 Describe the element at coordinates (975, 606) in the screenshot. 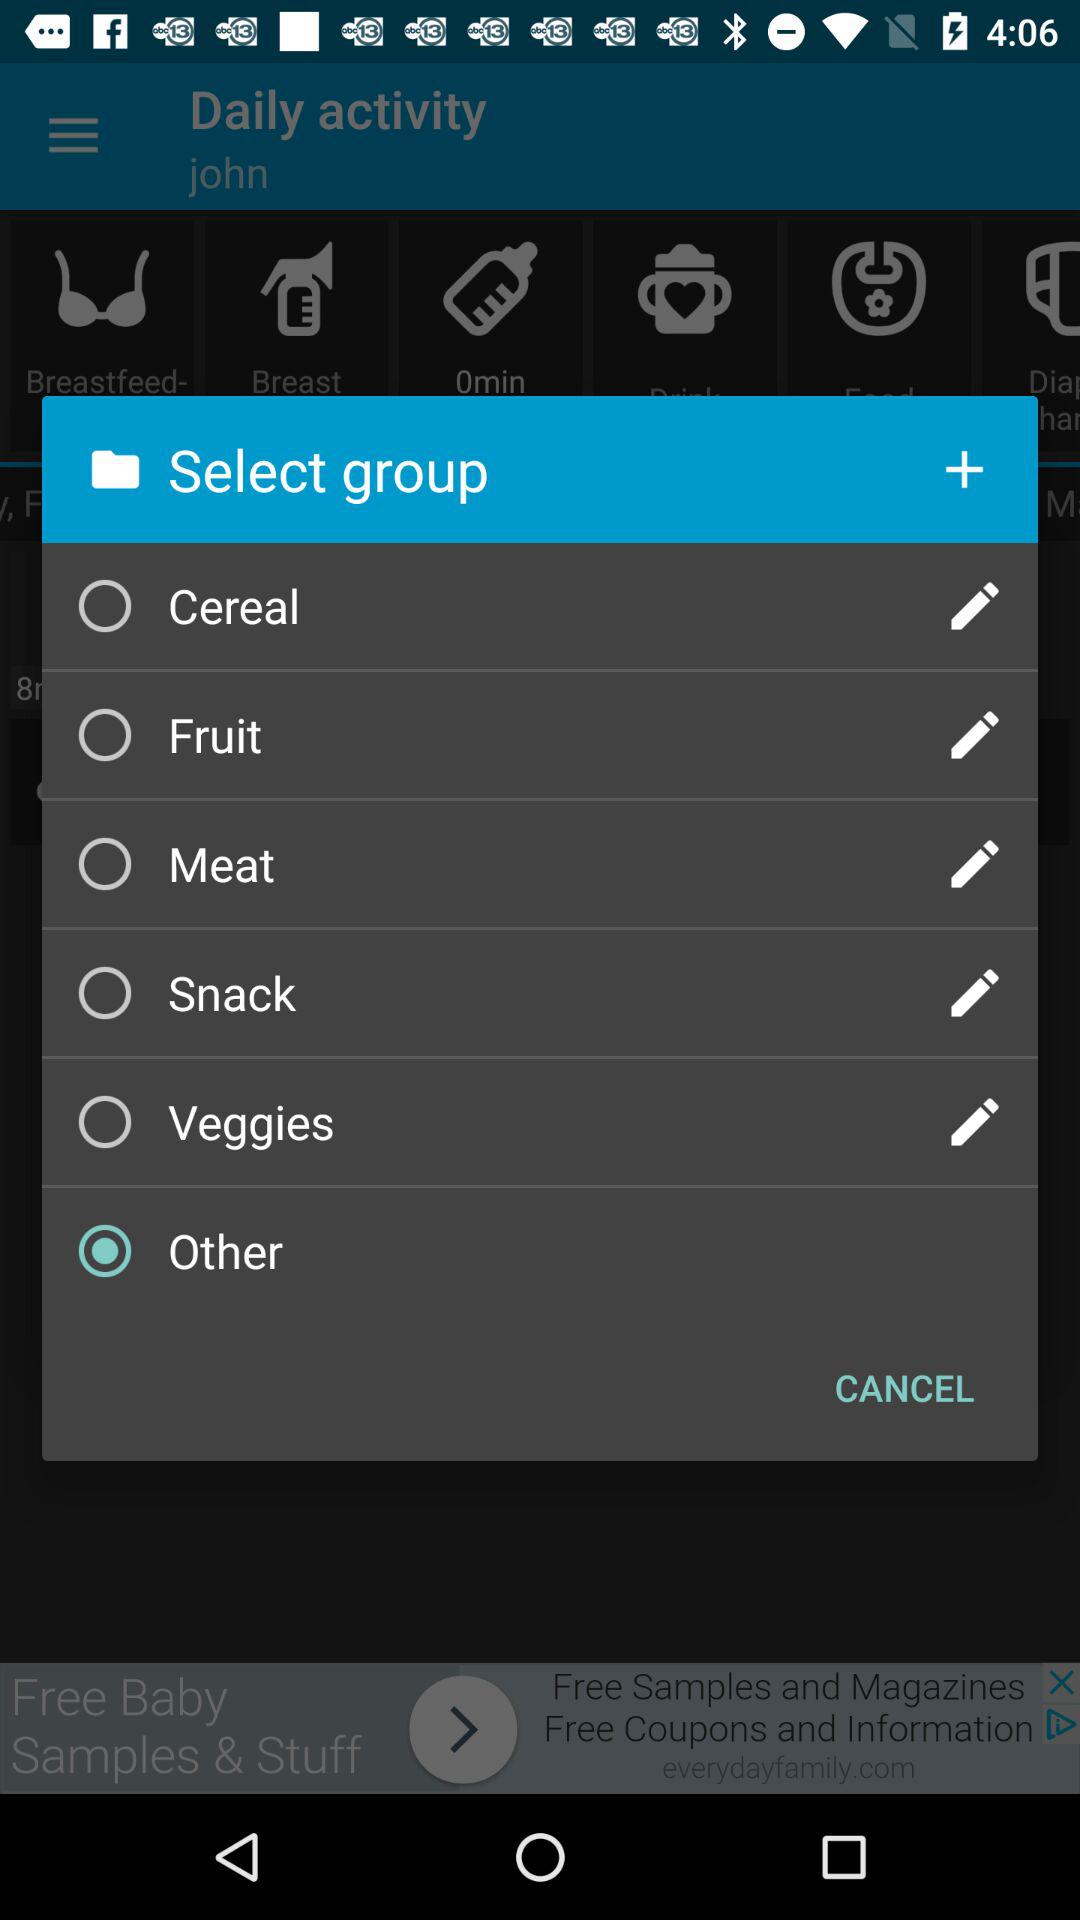

I see `edit group name` at that location.